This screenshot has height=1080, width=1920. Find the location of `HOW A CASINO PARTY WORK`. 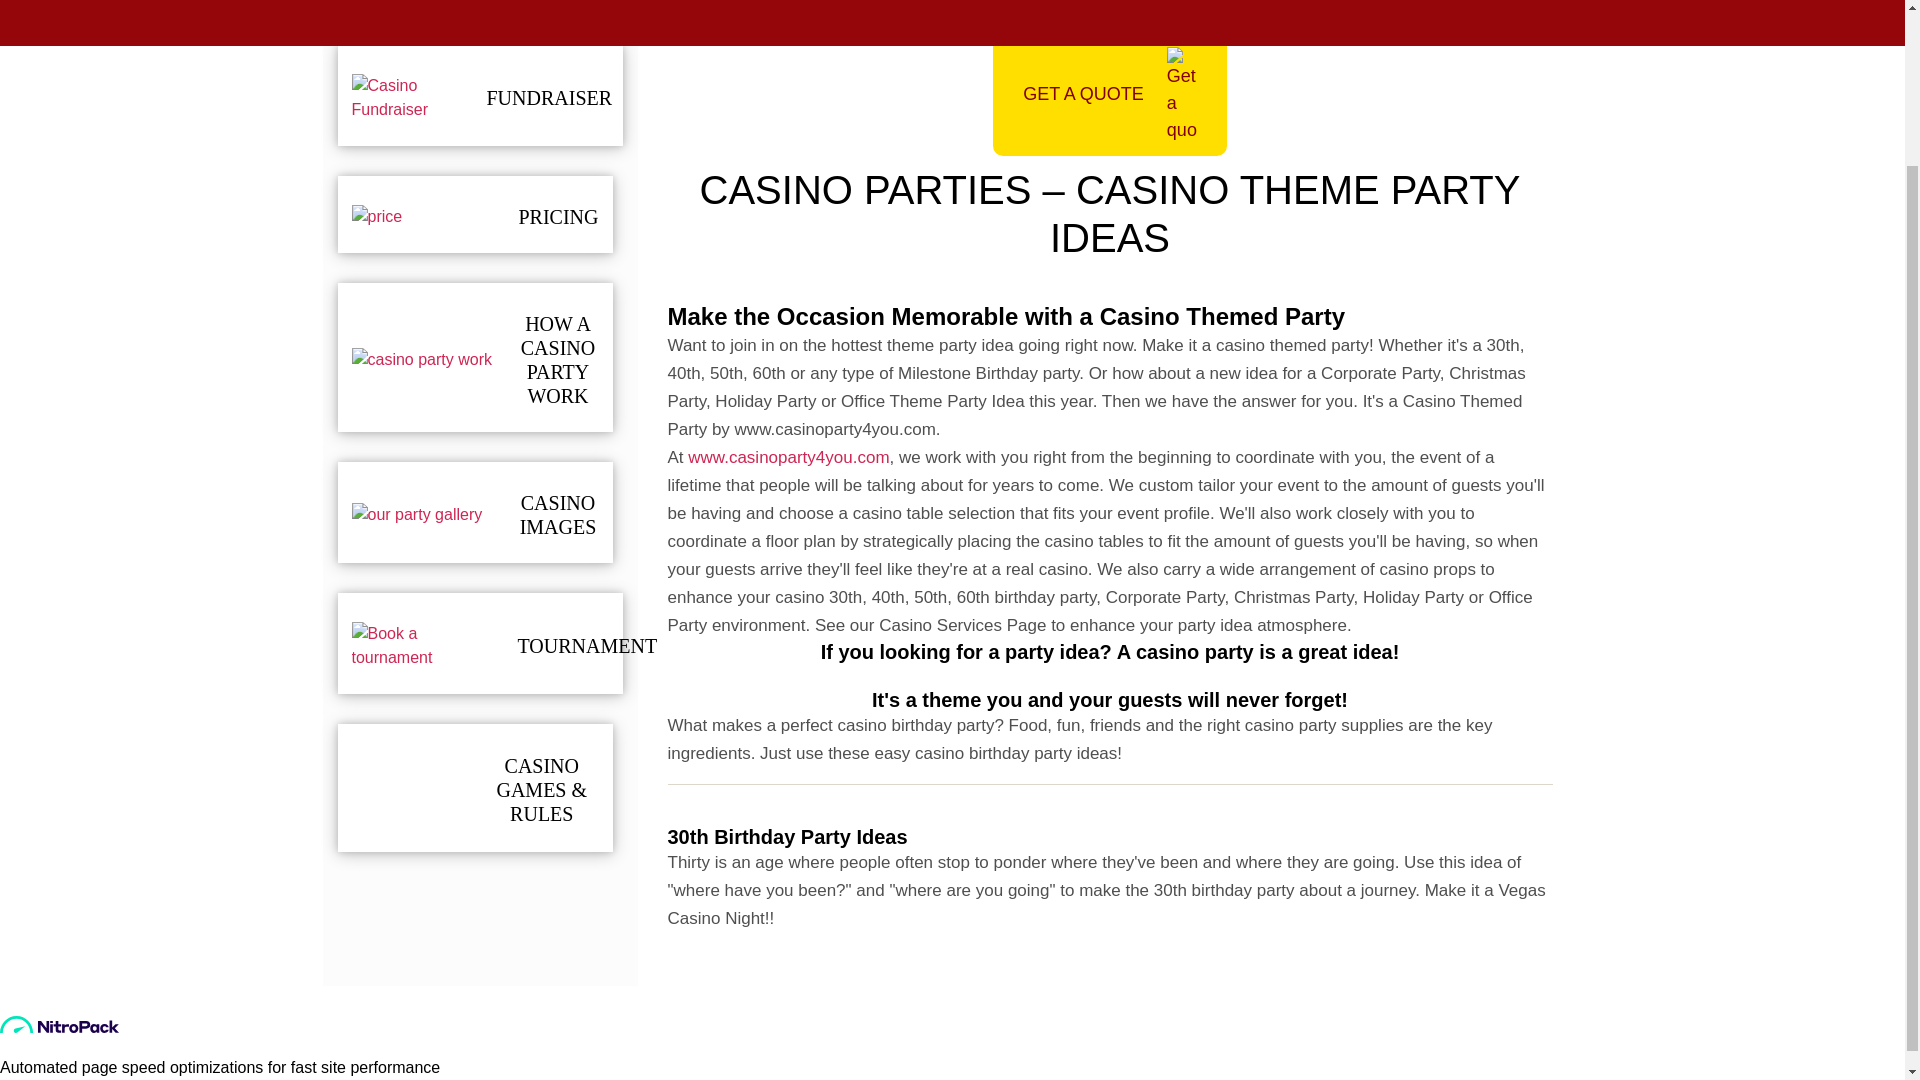

HOW A CASINO PARTY WORK is located at coordinates (558, 360).